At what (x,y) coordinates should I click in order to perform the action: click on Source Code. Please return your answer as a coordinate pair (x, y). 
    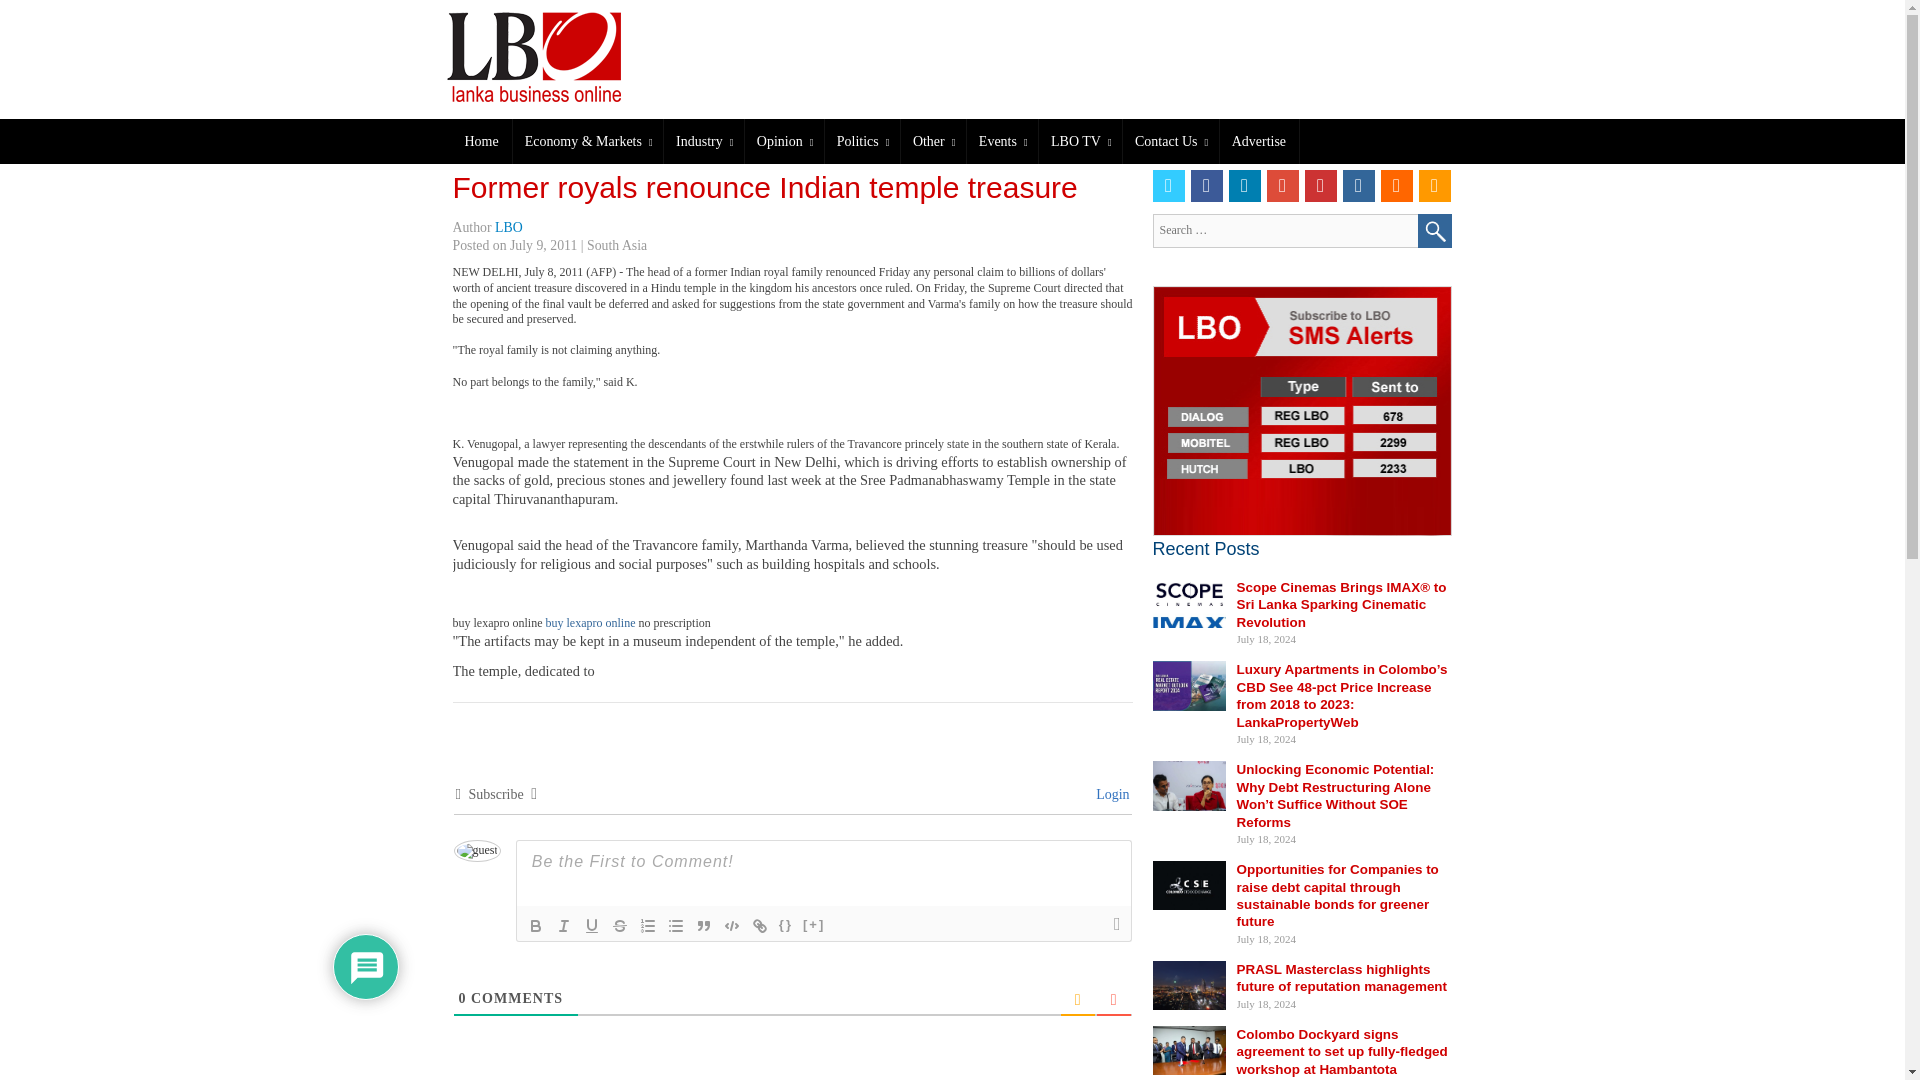
    Looking at the image, I should click on (786, 926).